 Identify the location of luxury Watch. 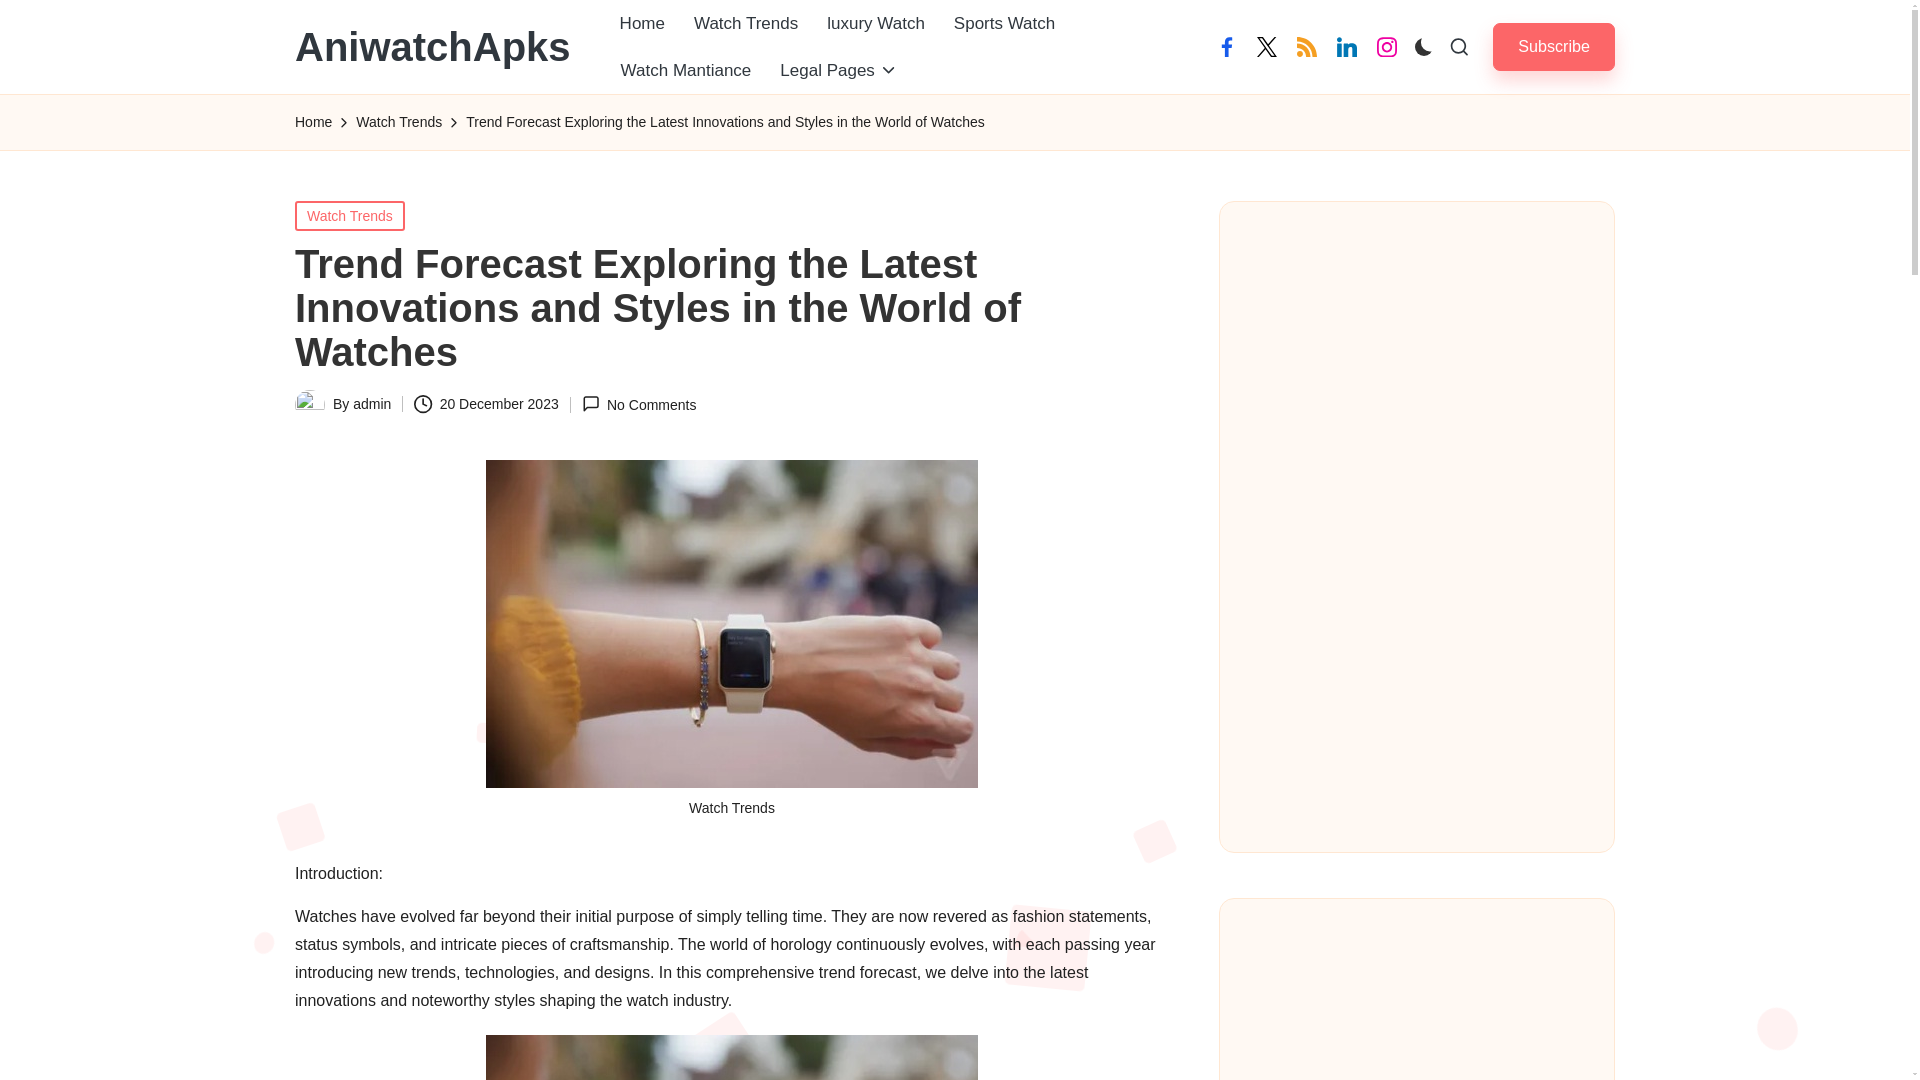
(875, 24).